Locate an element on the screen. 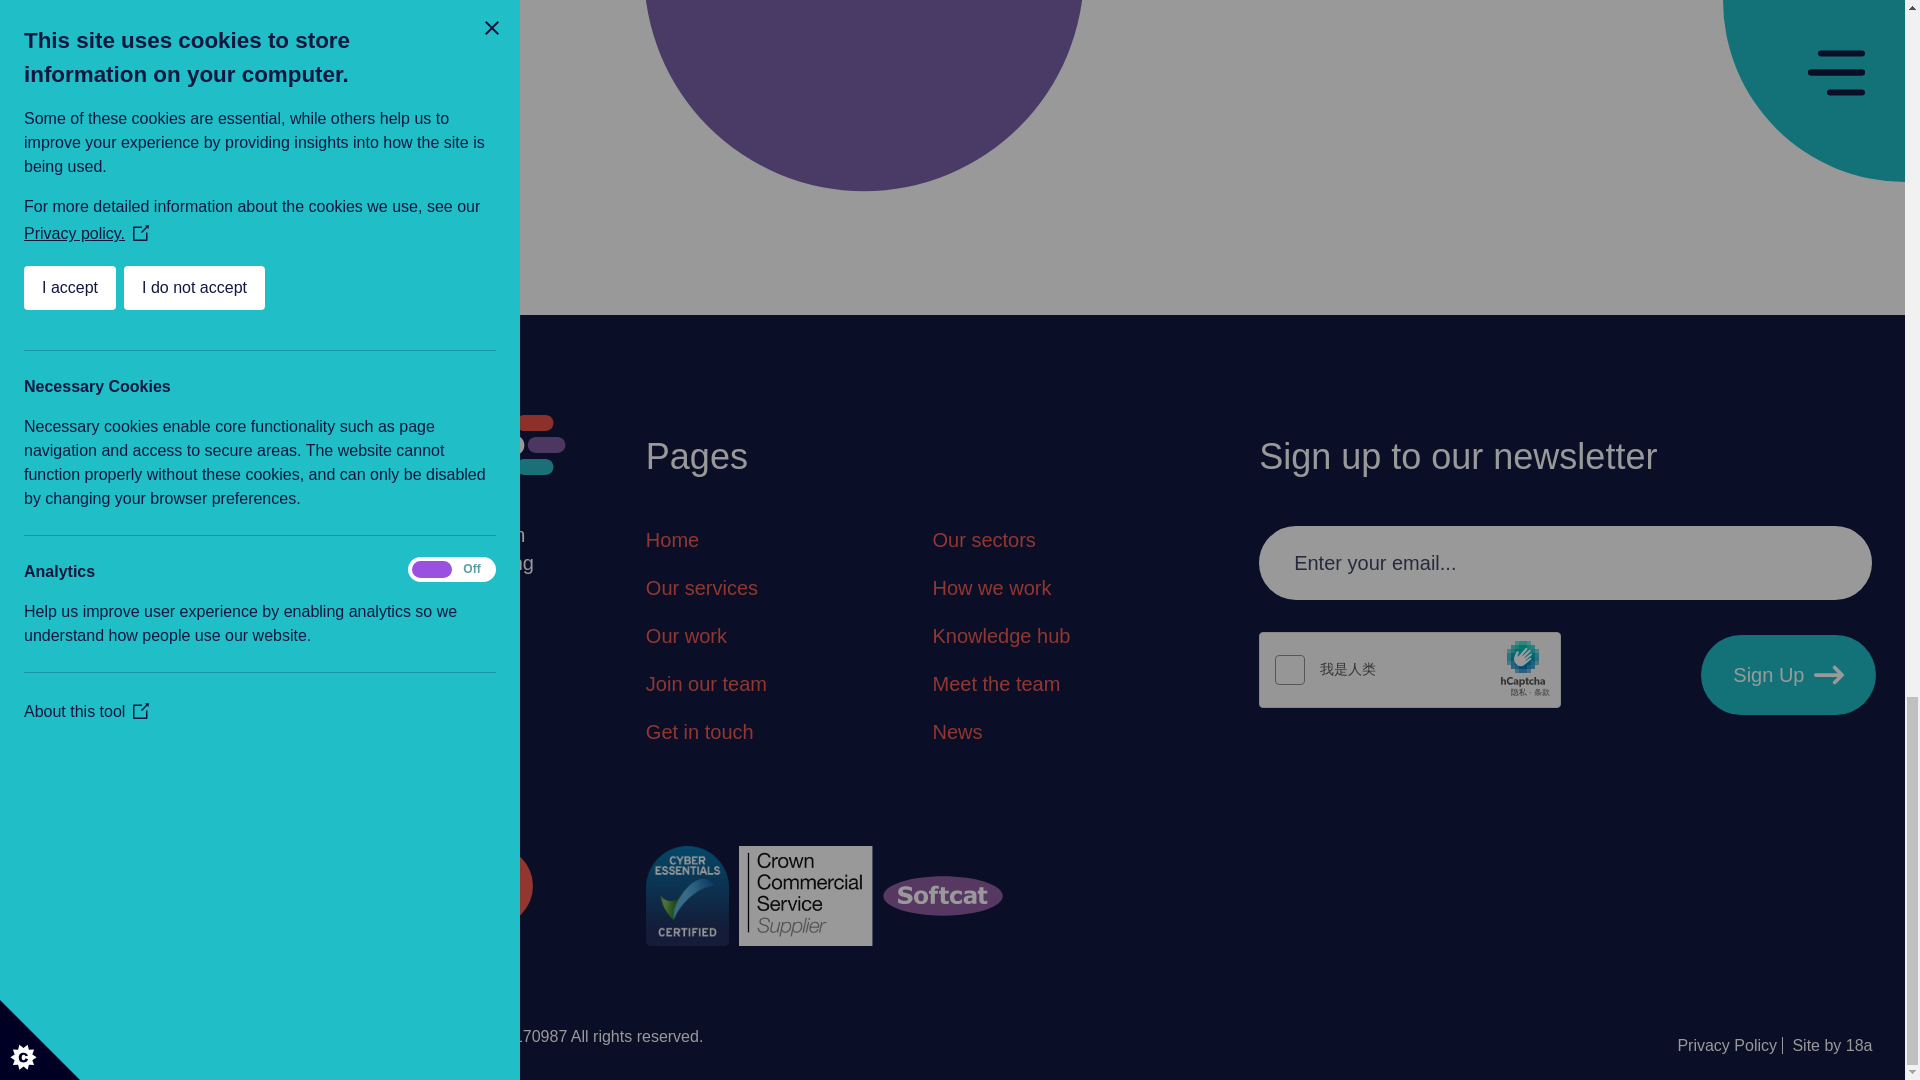 Image resolution: width=1920 pixels, height=1080 pixels. Get in touch is located at coordinates (700, 732).